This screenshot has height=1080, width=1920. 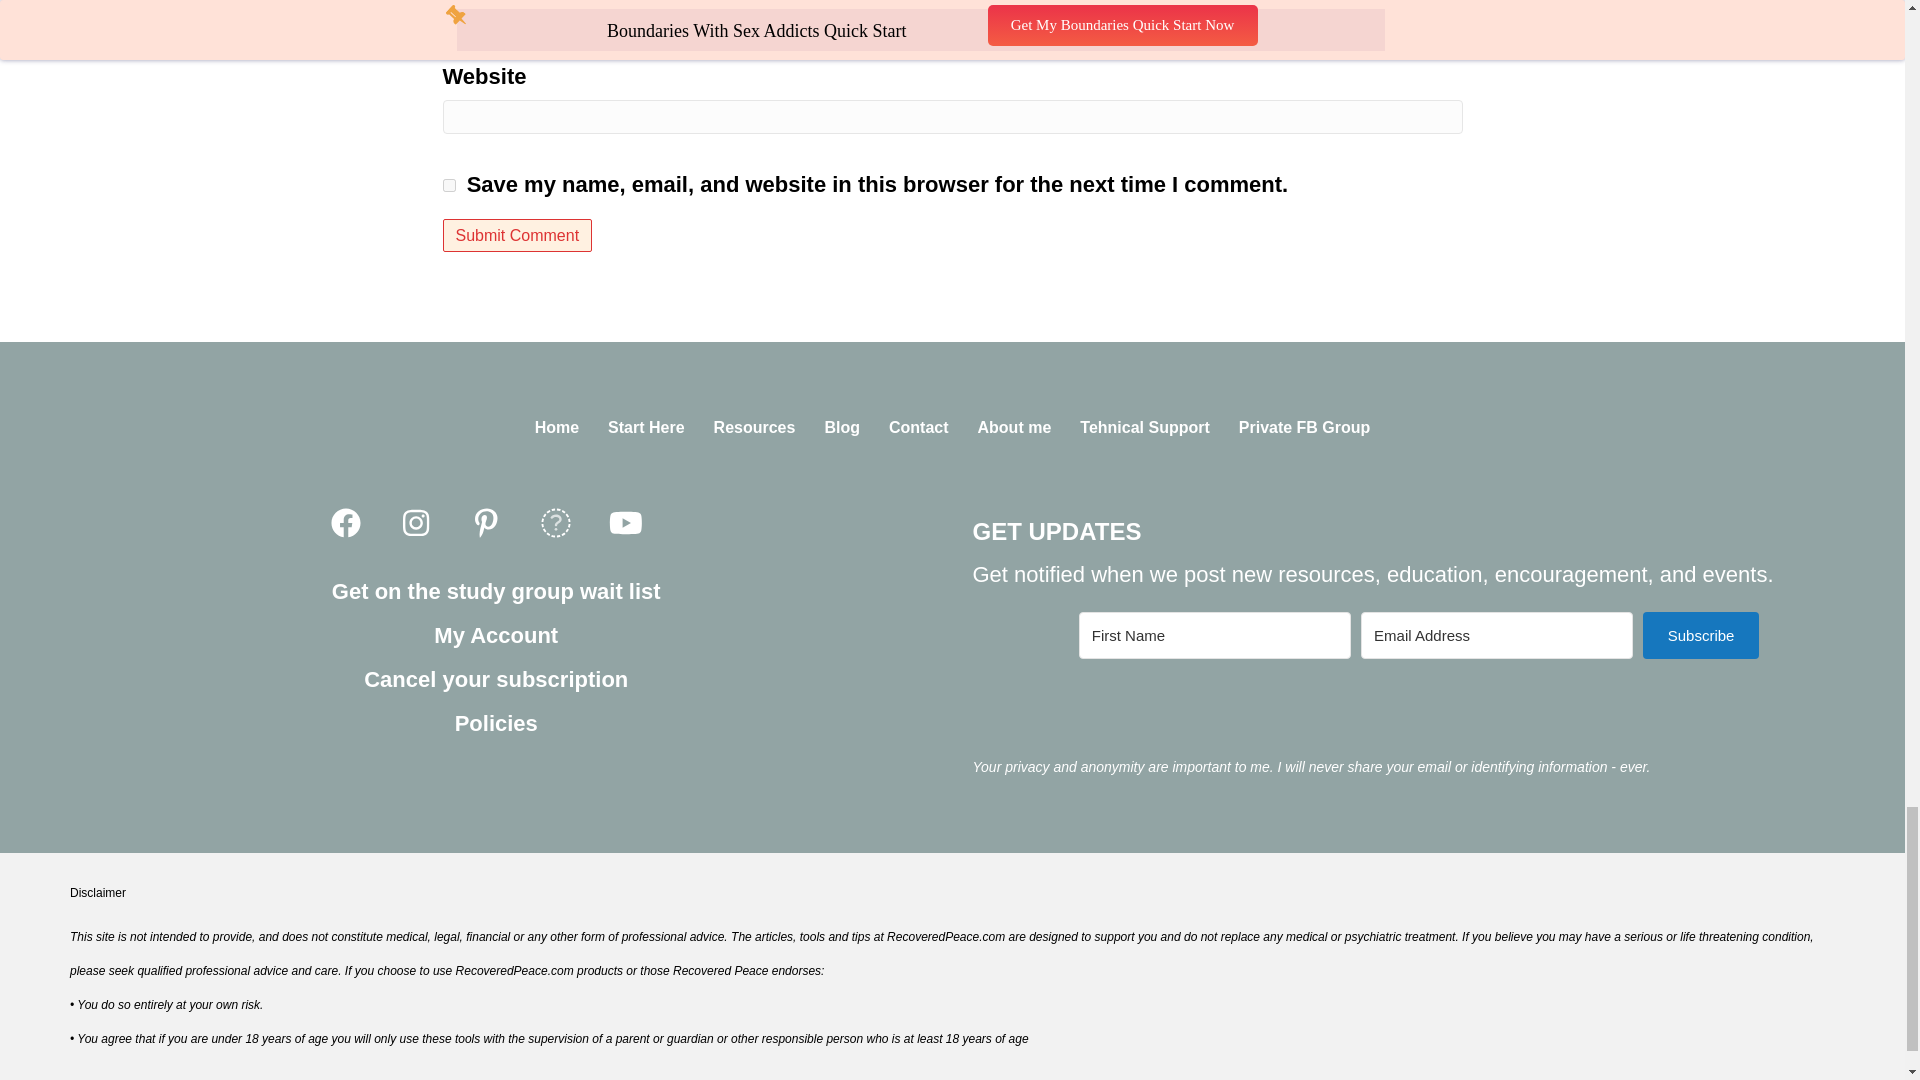 What do you see at coordinates (556, 524) in the screenshot?
I see `Twitter` at bounding box center [556, 524].